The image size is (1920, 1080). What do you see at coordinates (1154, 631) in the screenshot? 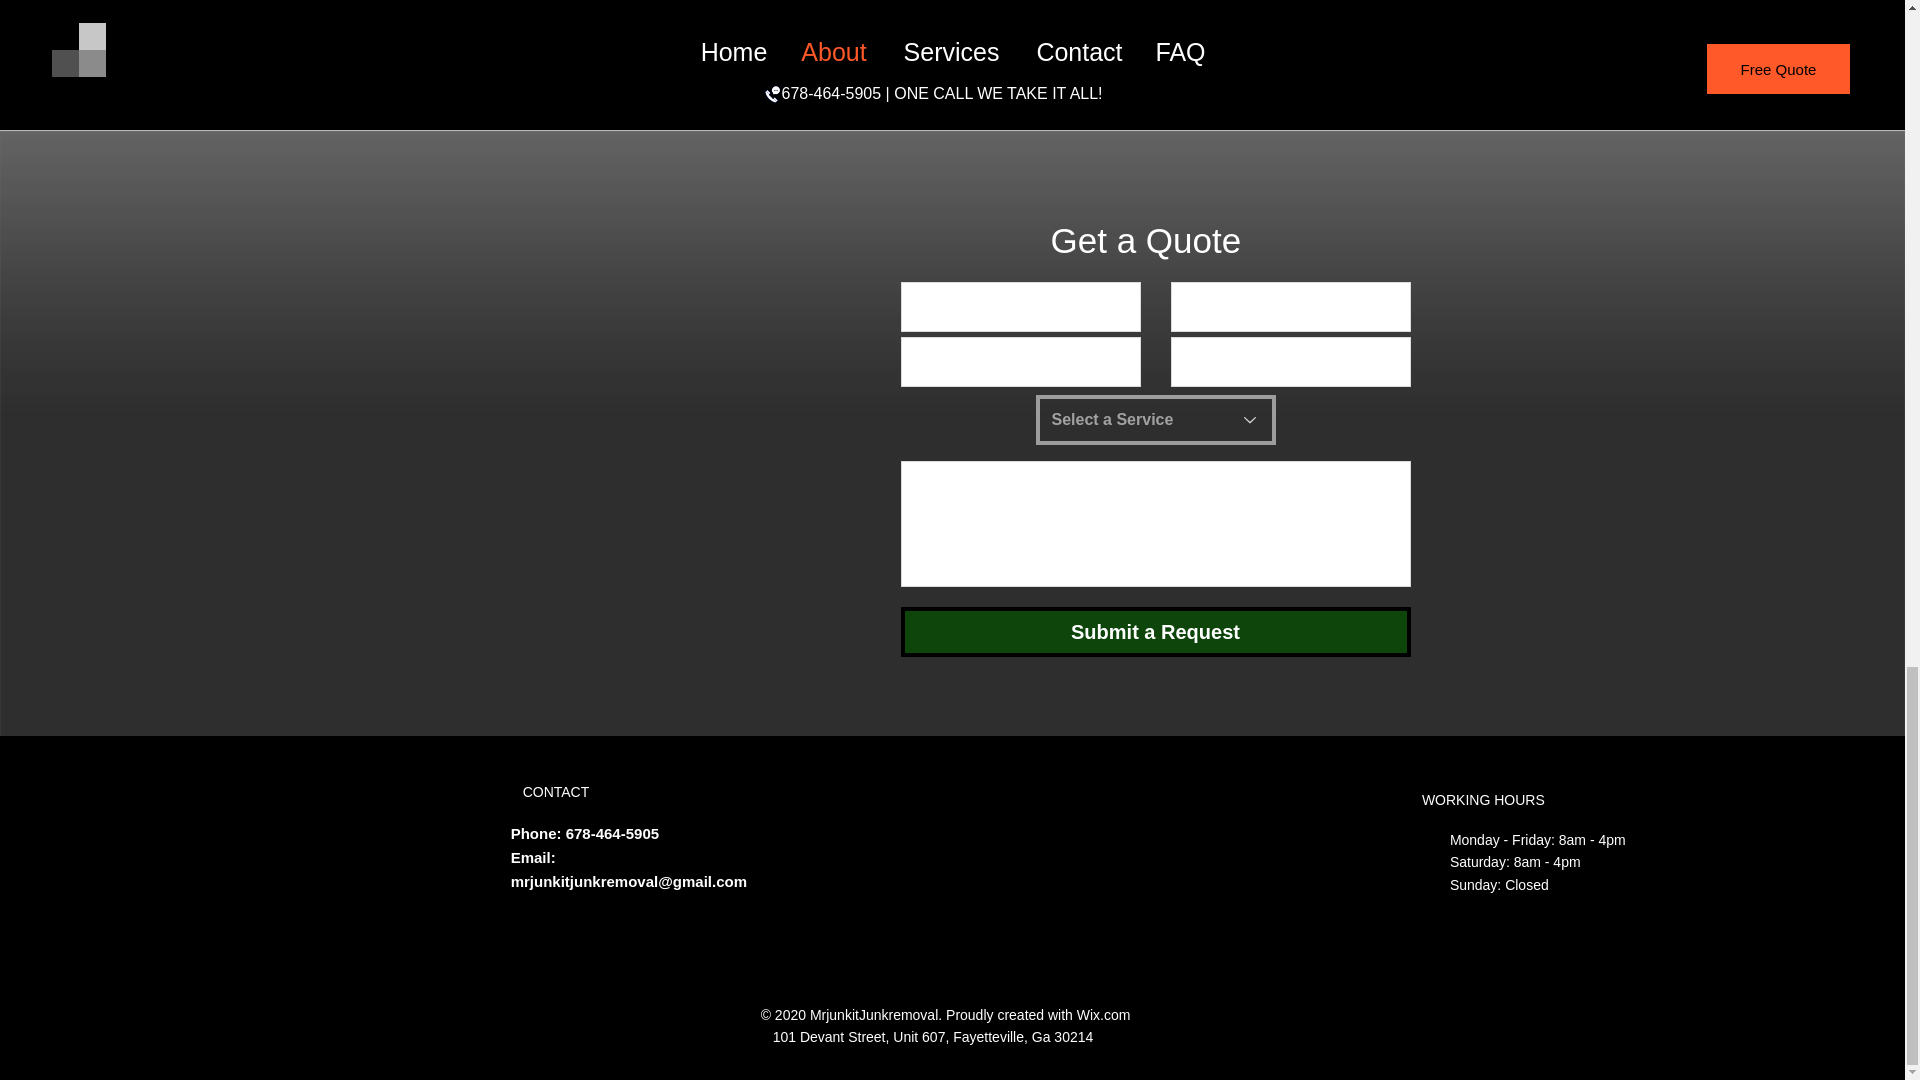
I see `Submit a Request` at bounding box center [1154, 631].